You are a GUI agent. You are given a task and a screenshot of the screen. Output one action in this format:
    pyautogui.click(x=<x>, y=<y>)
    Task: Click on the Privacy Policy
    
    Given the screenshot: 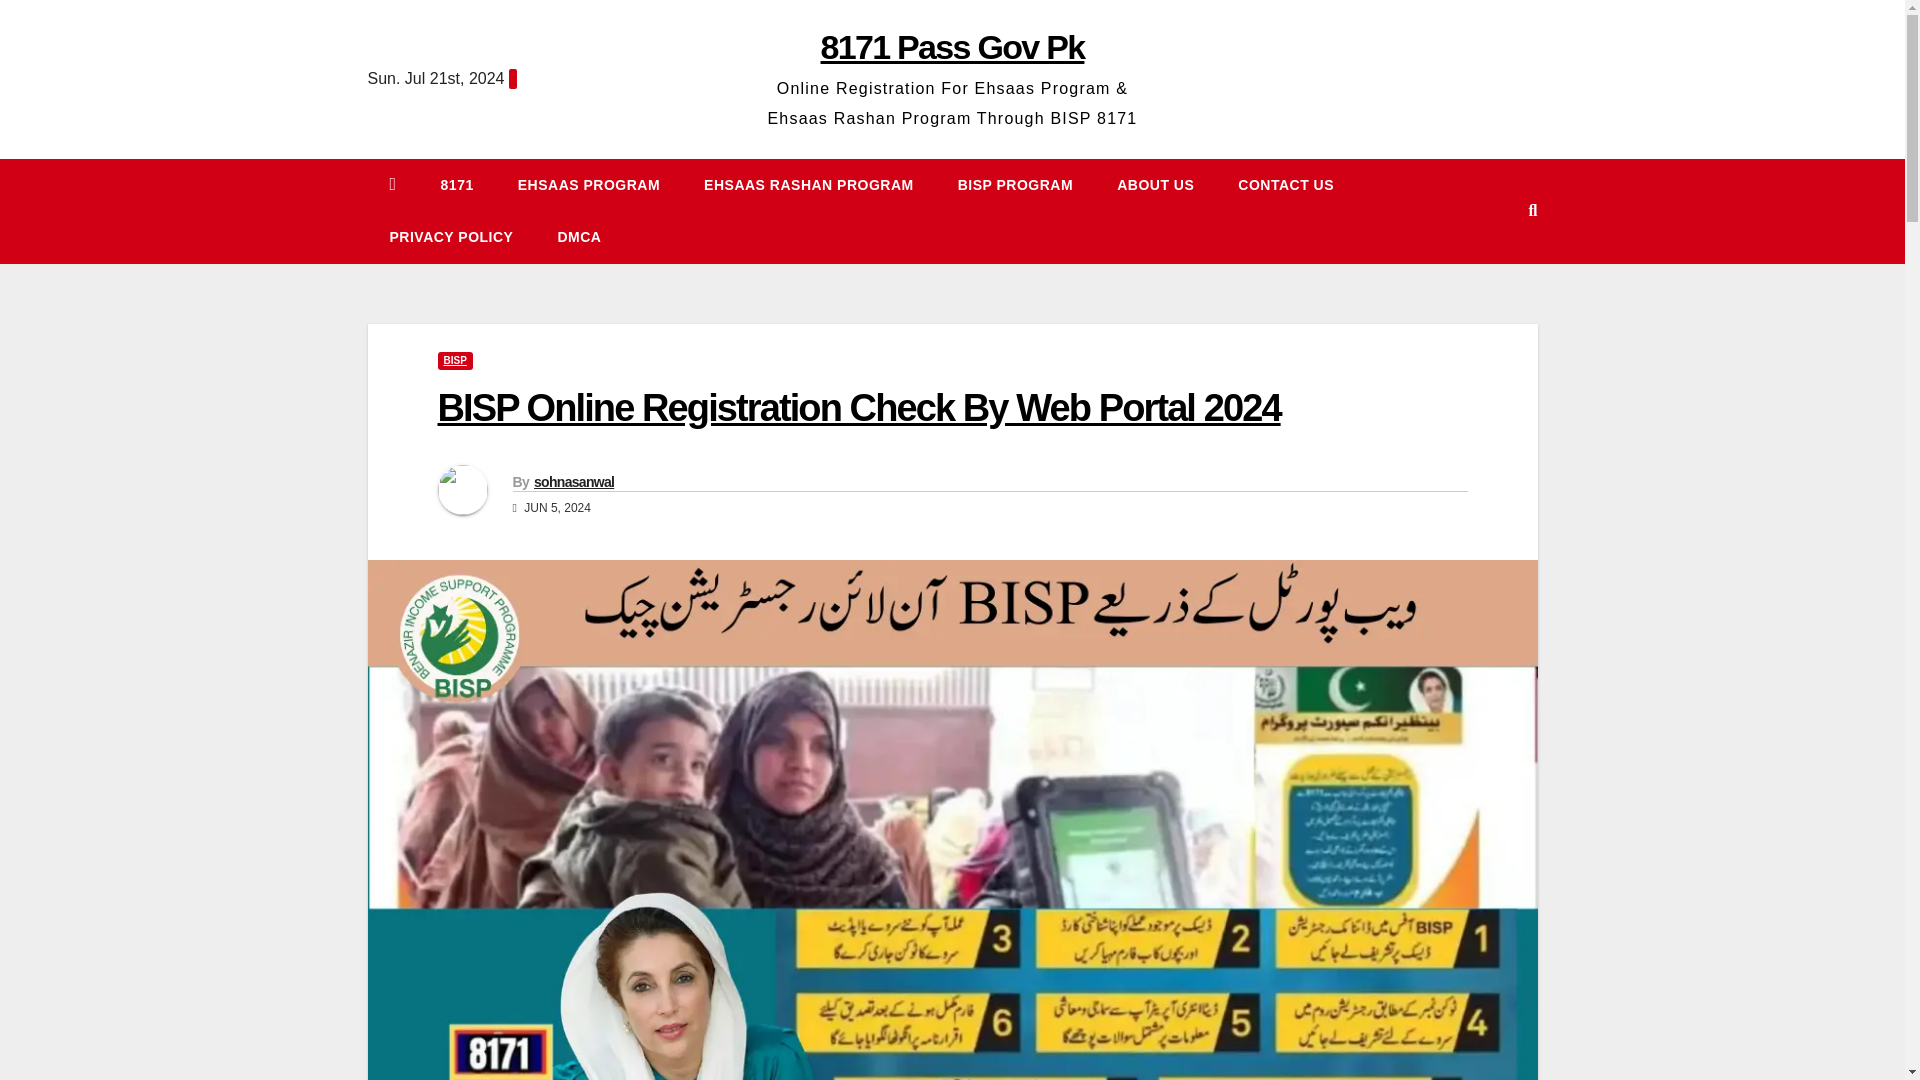 What is the action you would take?
    pyautogui.click(x=452, y=236)
    